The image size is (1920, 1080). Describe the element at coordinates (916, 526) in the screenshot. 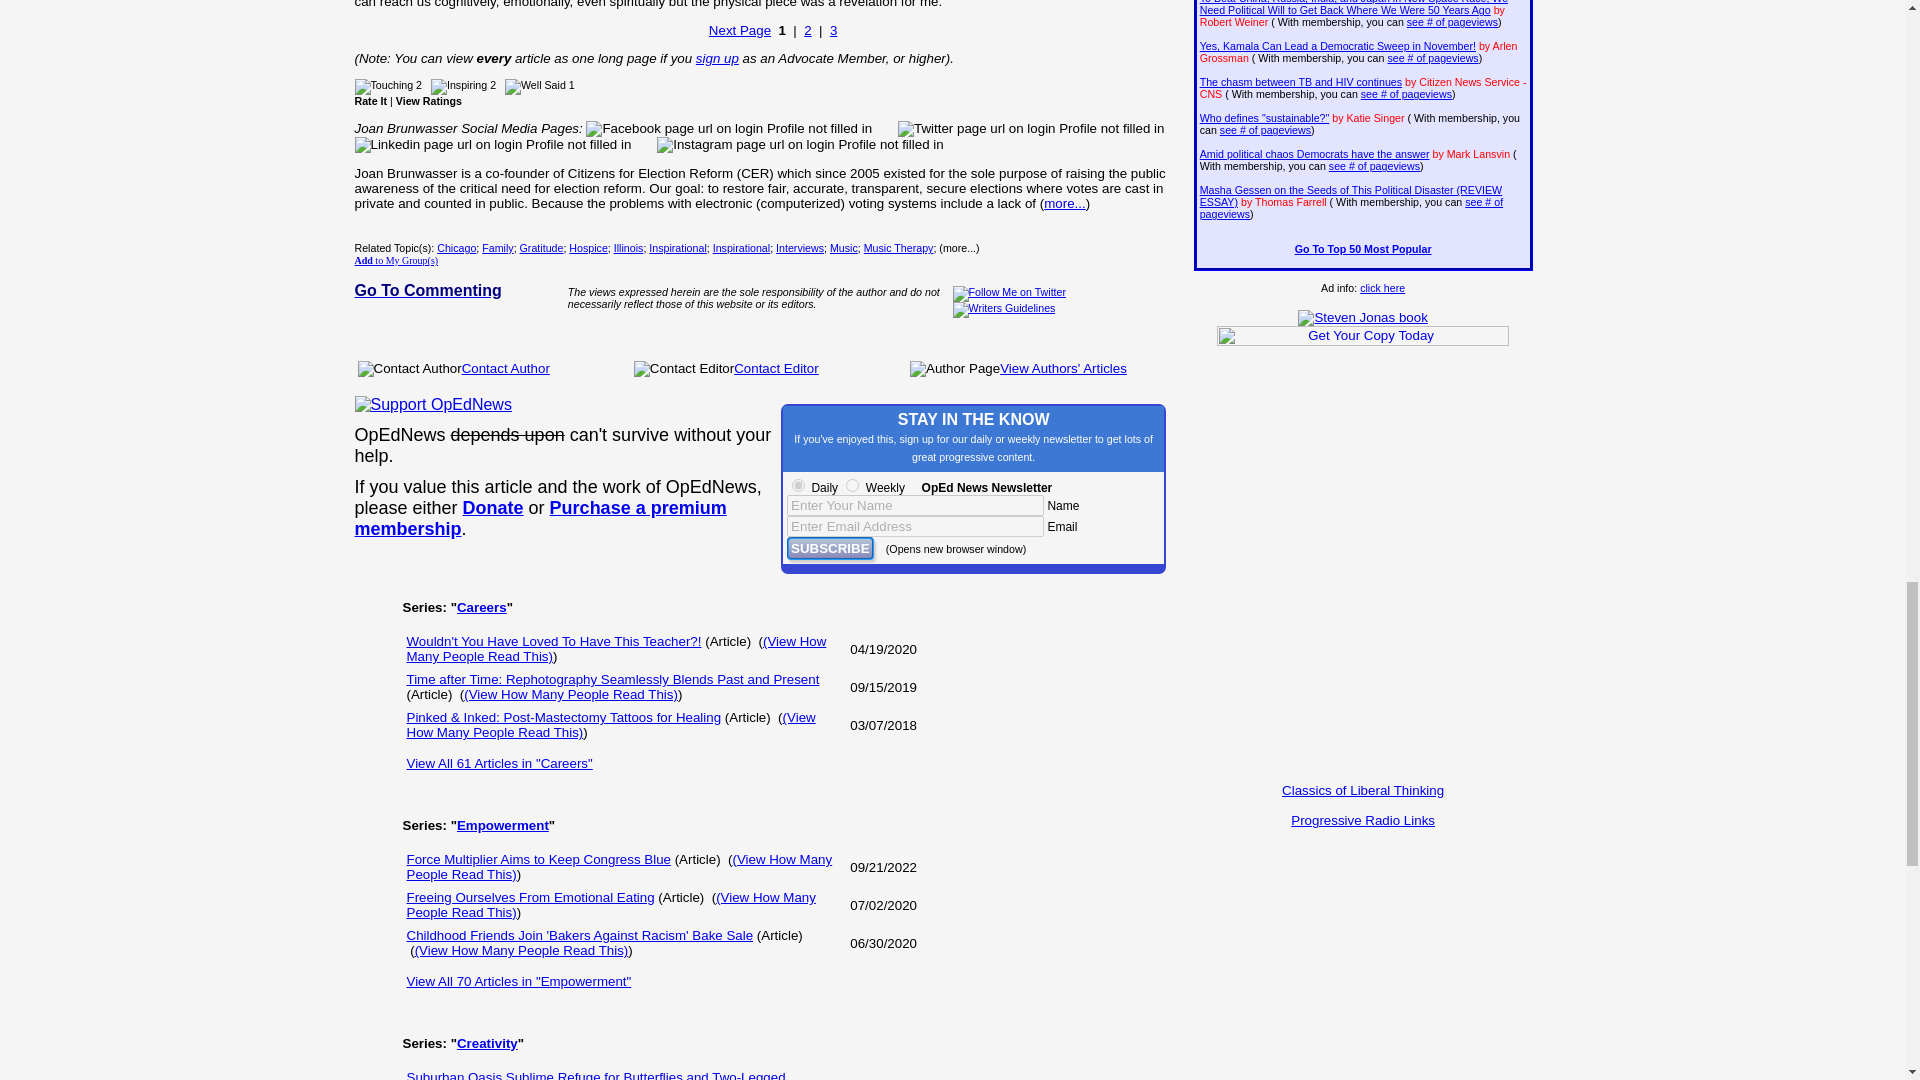

I see `Enter Email Address` at that location.